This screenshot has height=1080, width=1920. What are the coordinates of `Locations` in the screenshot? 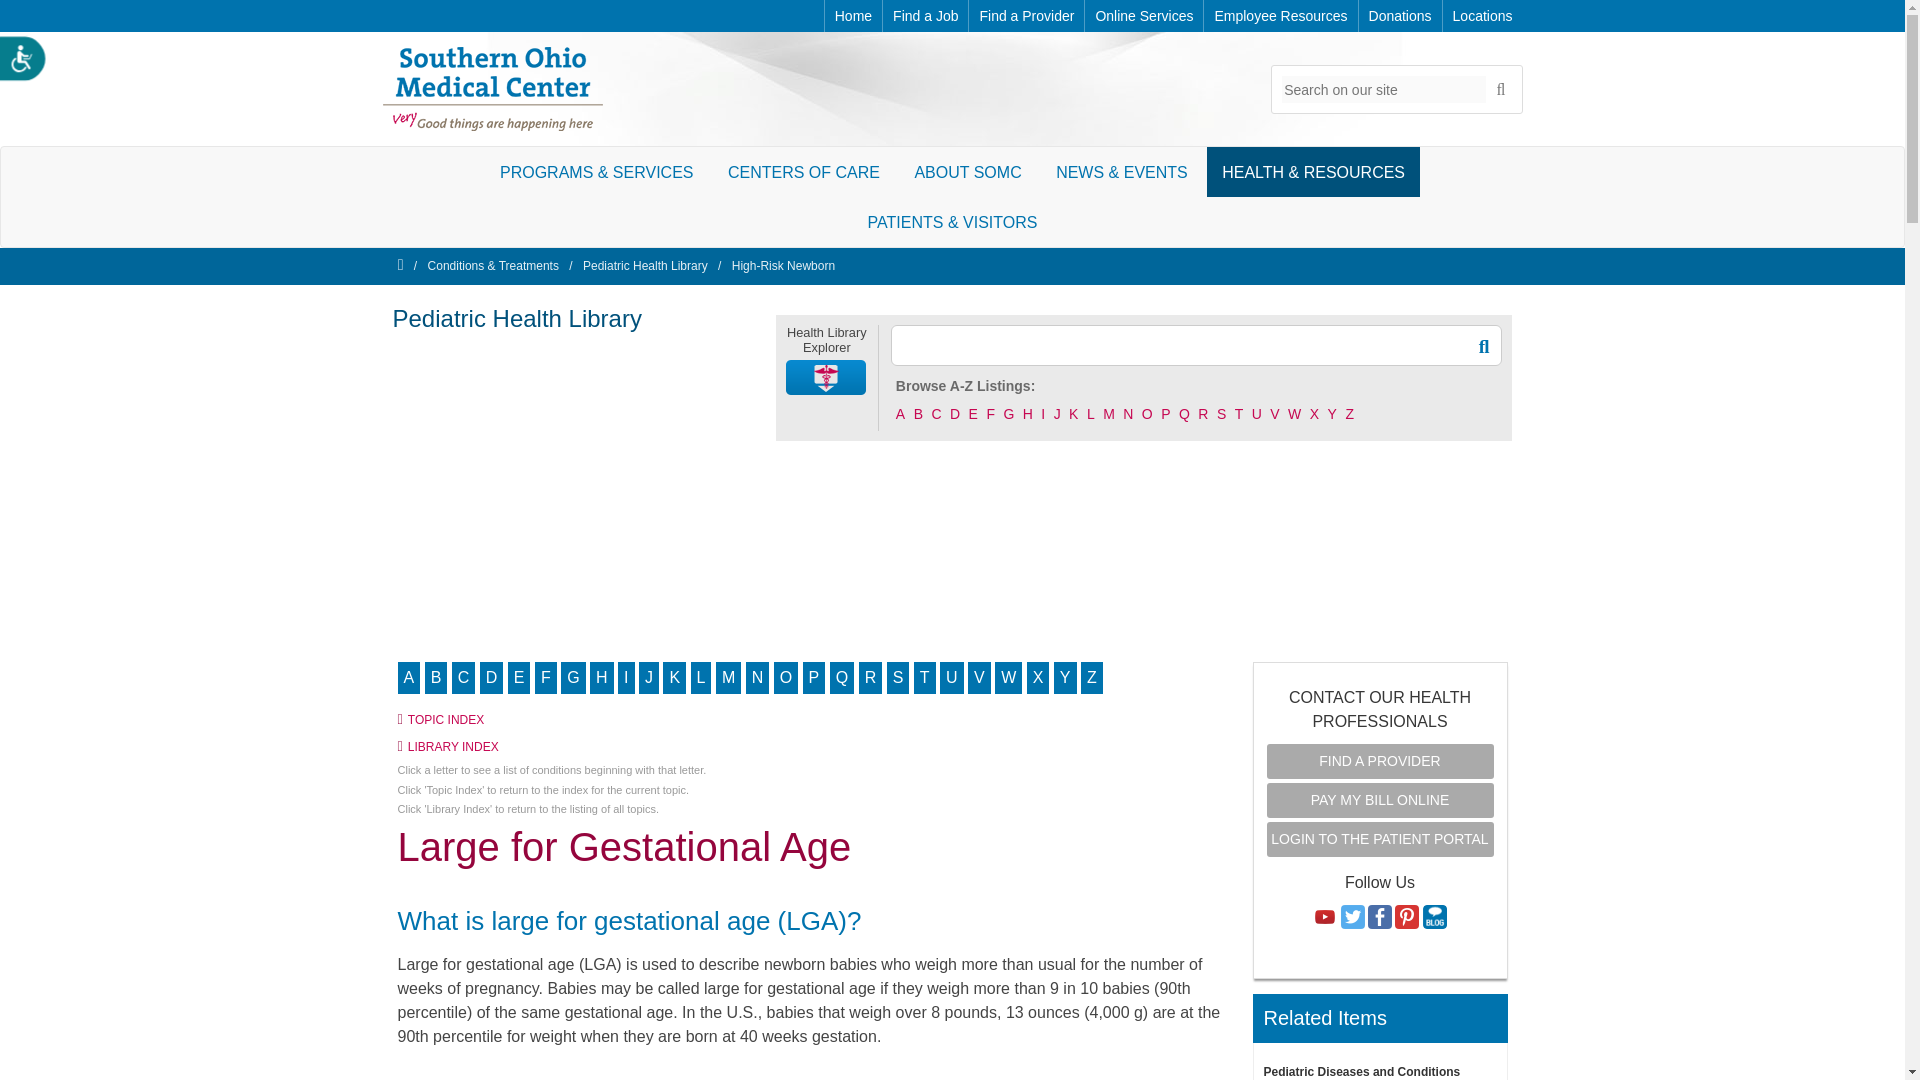 It's located at (1482, 16).